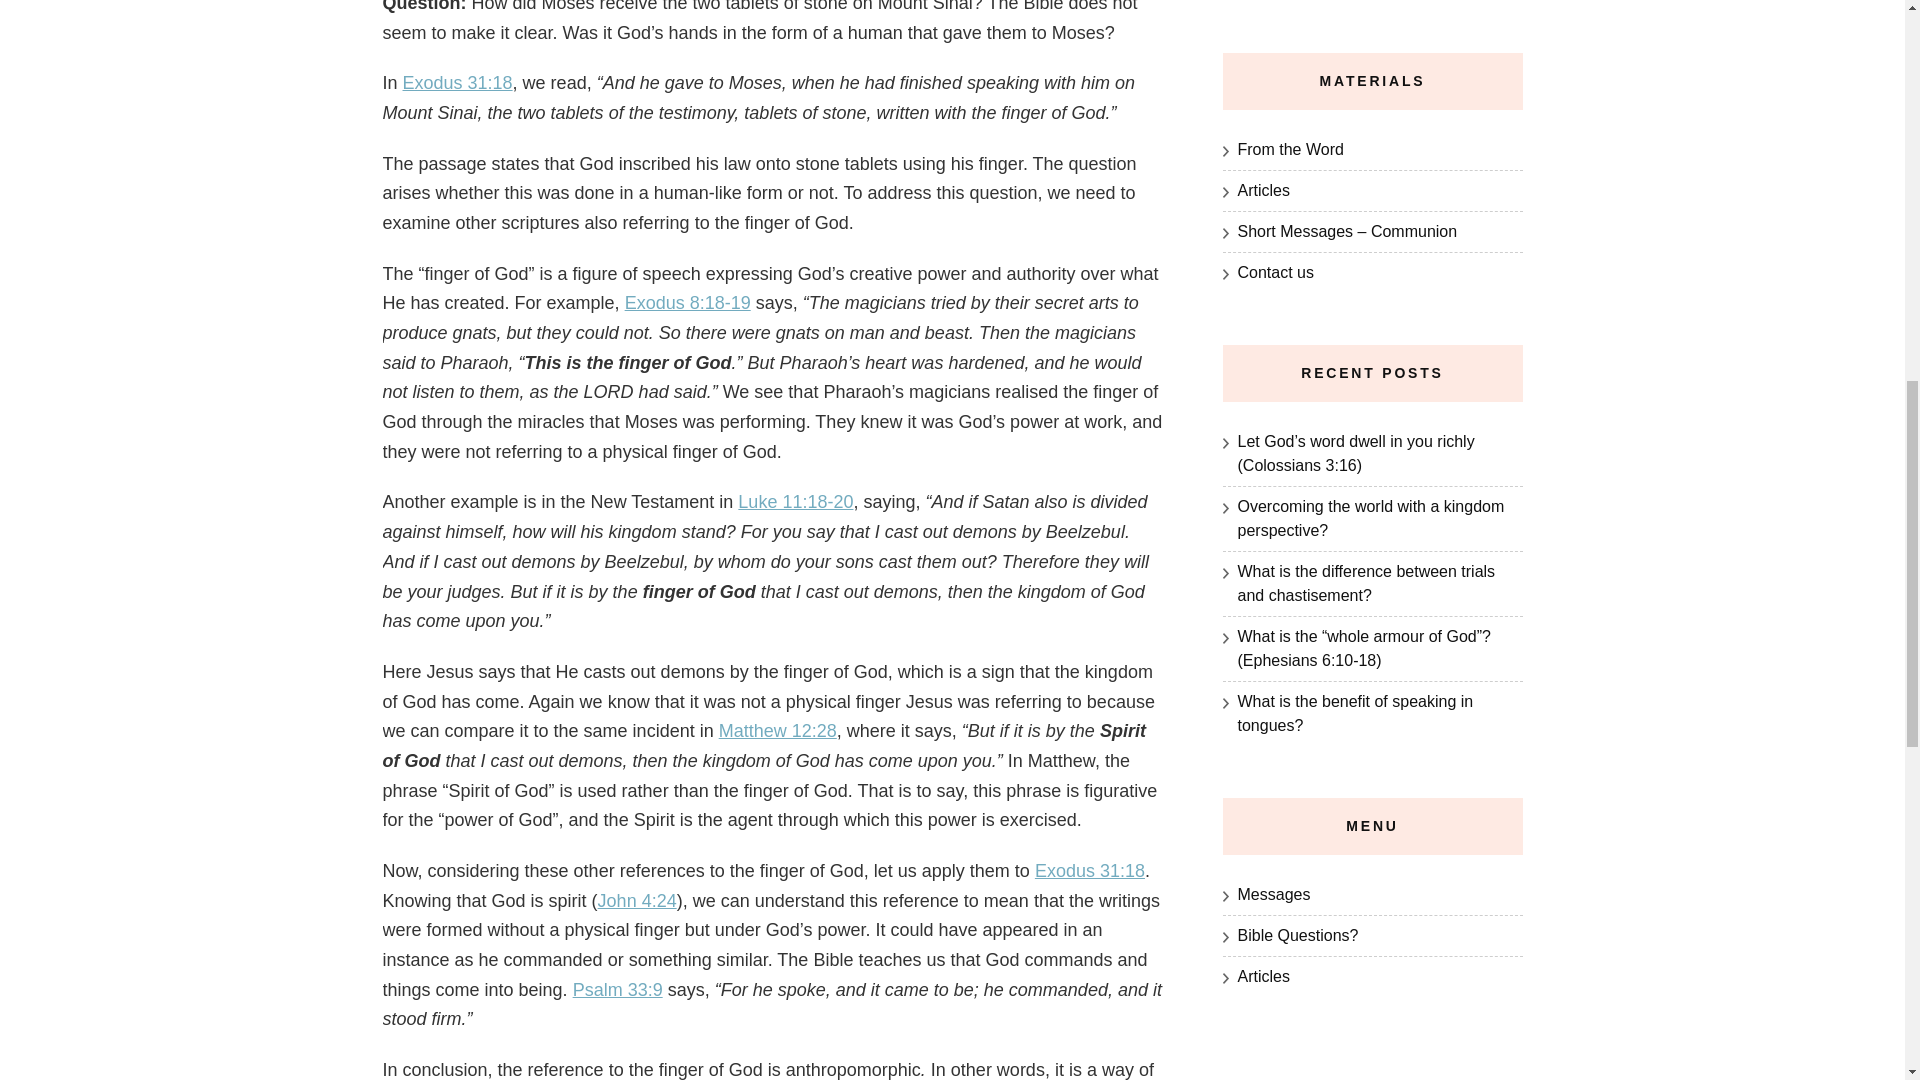 Image resolution: width=1920 pixels, height=1080 pixels. I want to click on Luke 11:18-20, so click(794, 502).